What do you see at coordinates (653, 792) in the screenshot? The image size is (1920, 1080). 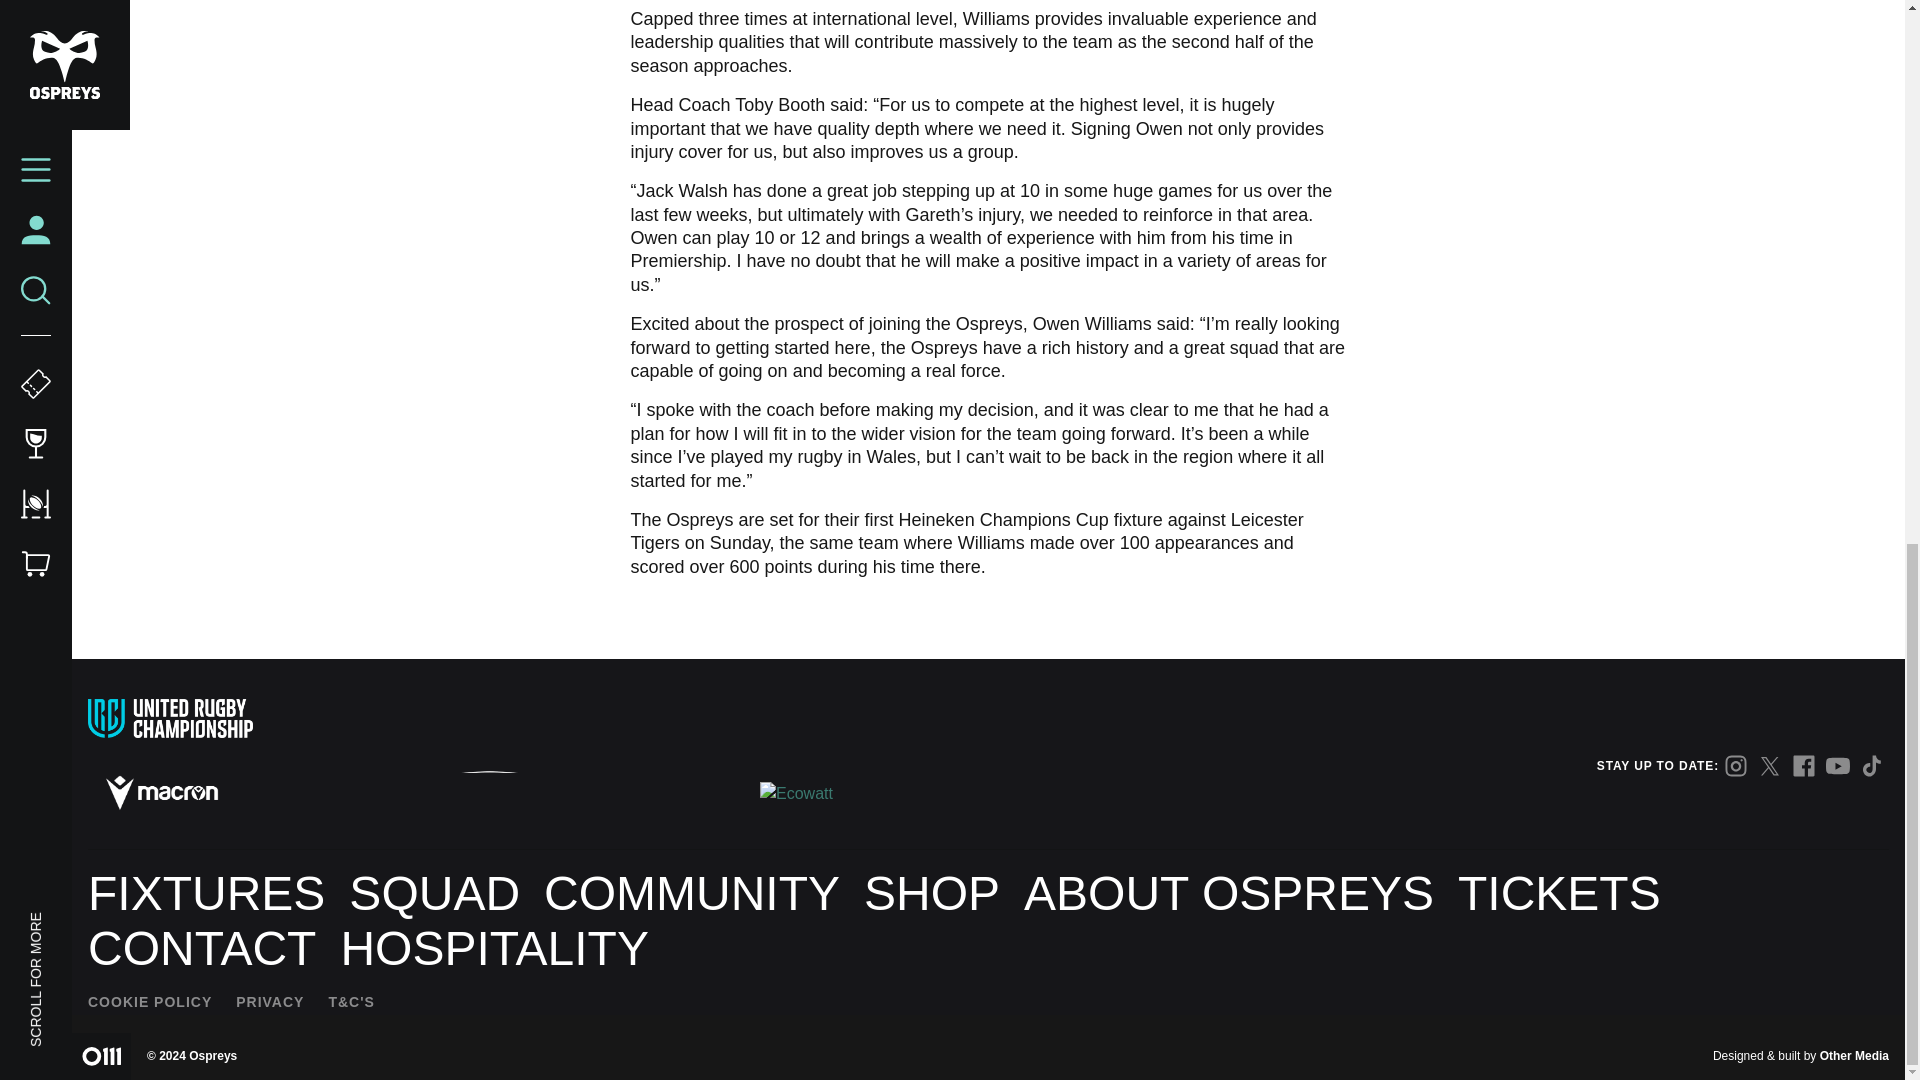 I see `NPTC` at bounding box center [653, 792].